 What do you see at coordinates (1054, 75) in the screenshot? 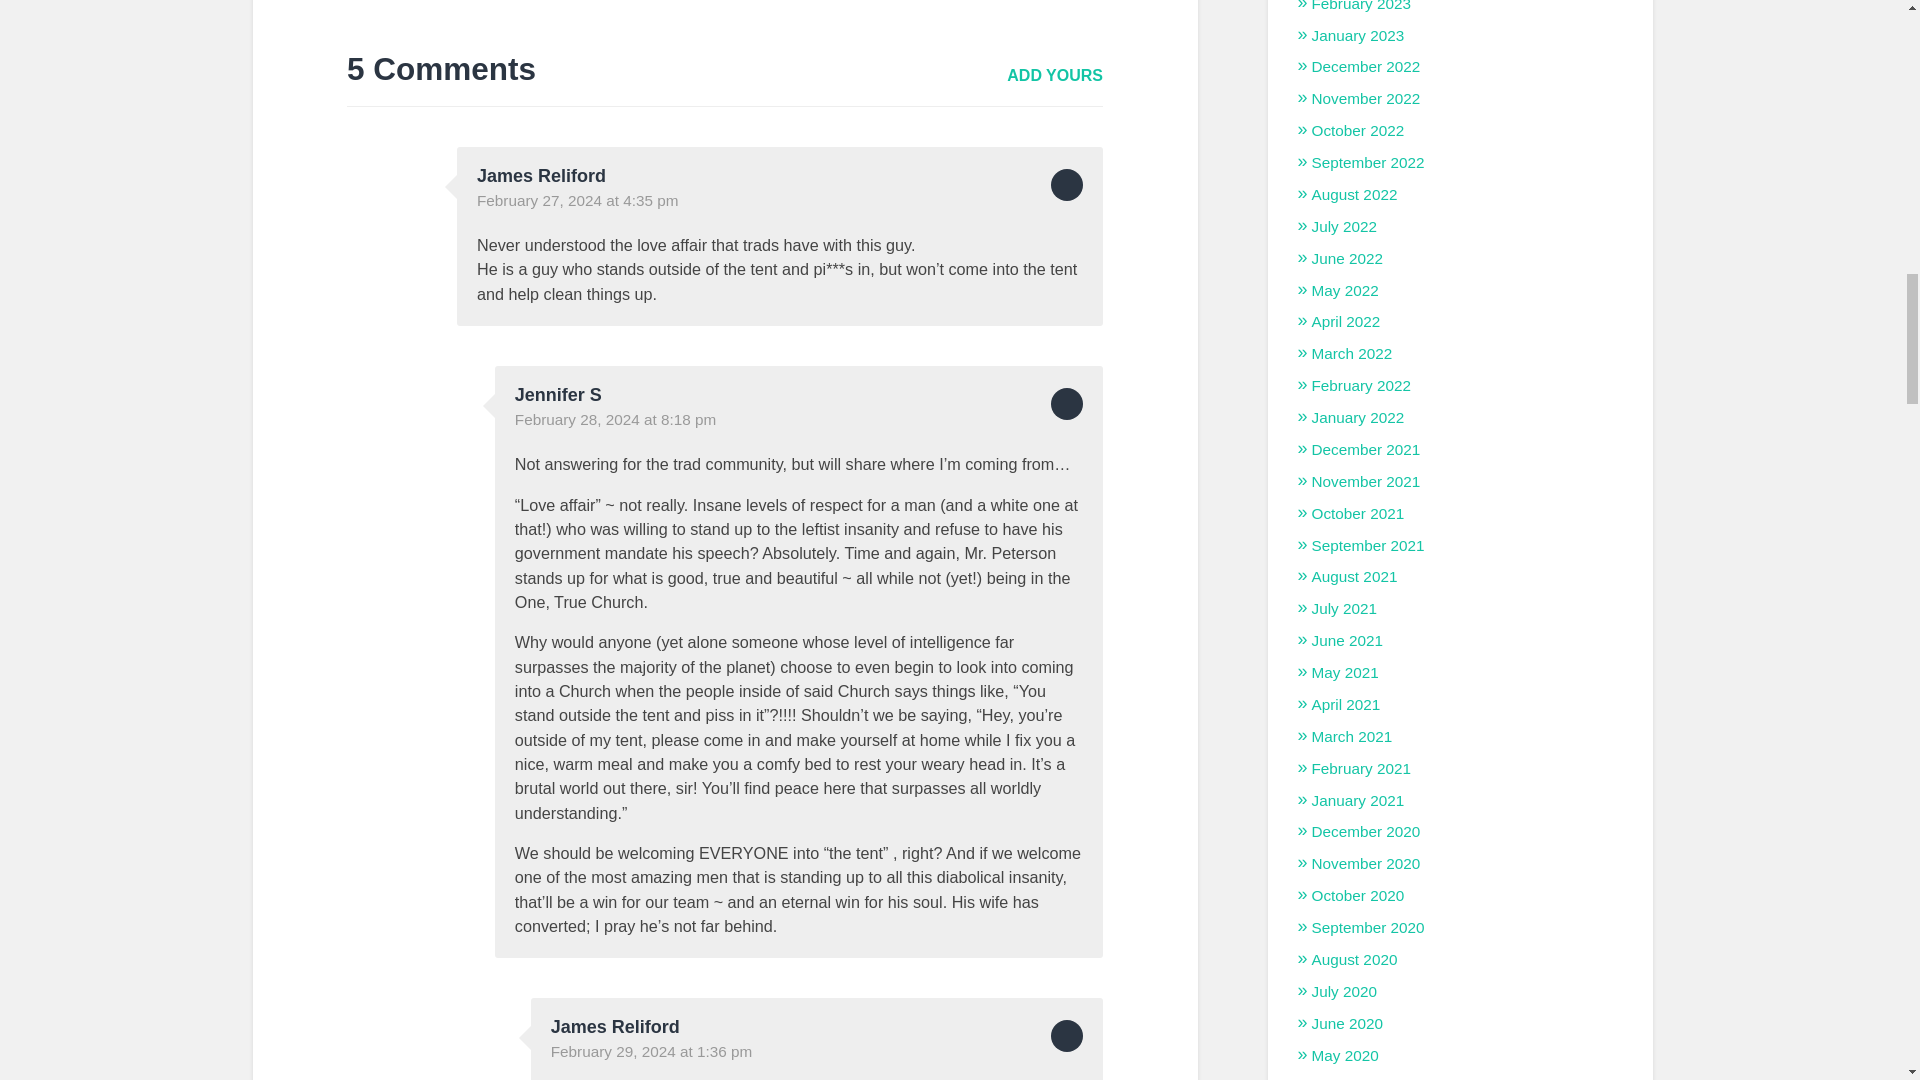
I see `ADD YOURS` at bounding box center [1054, 75].